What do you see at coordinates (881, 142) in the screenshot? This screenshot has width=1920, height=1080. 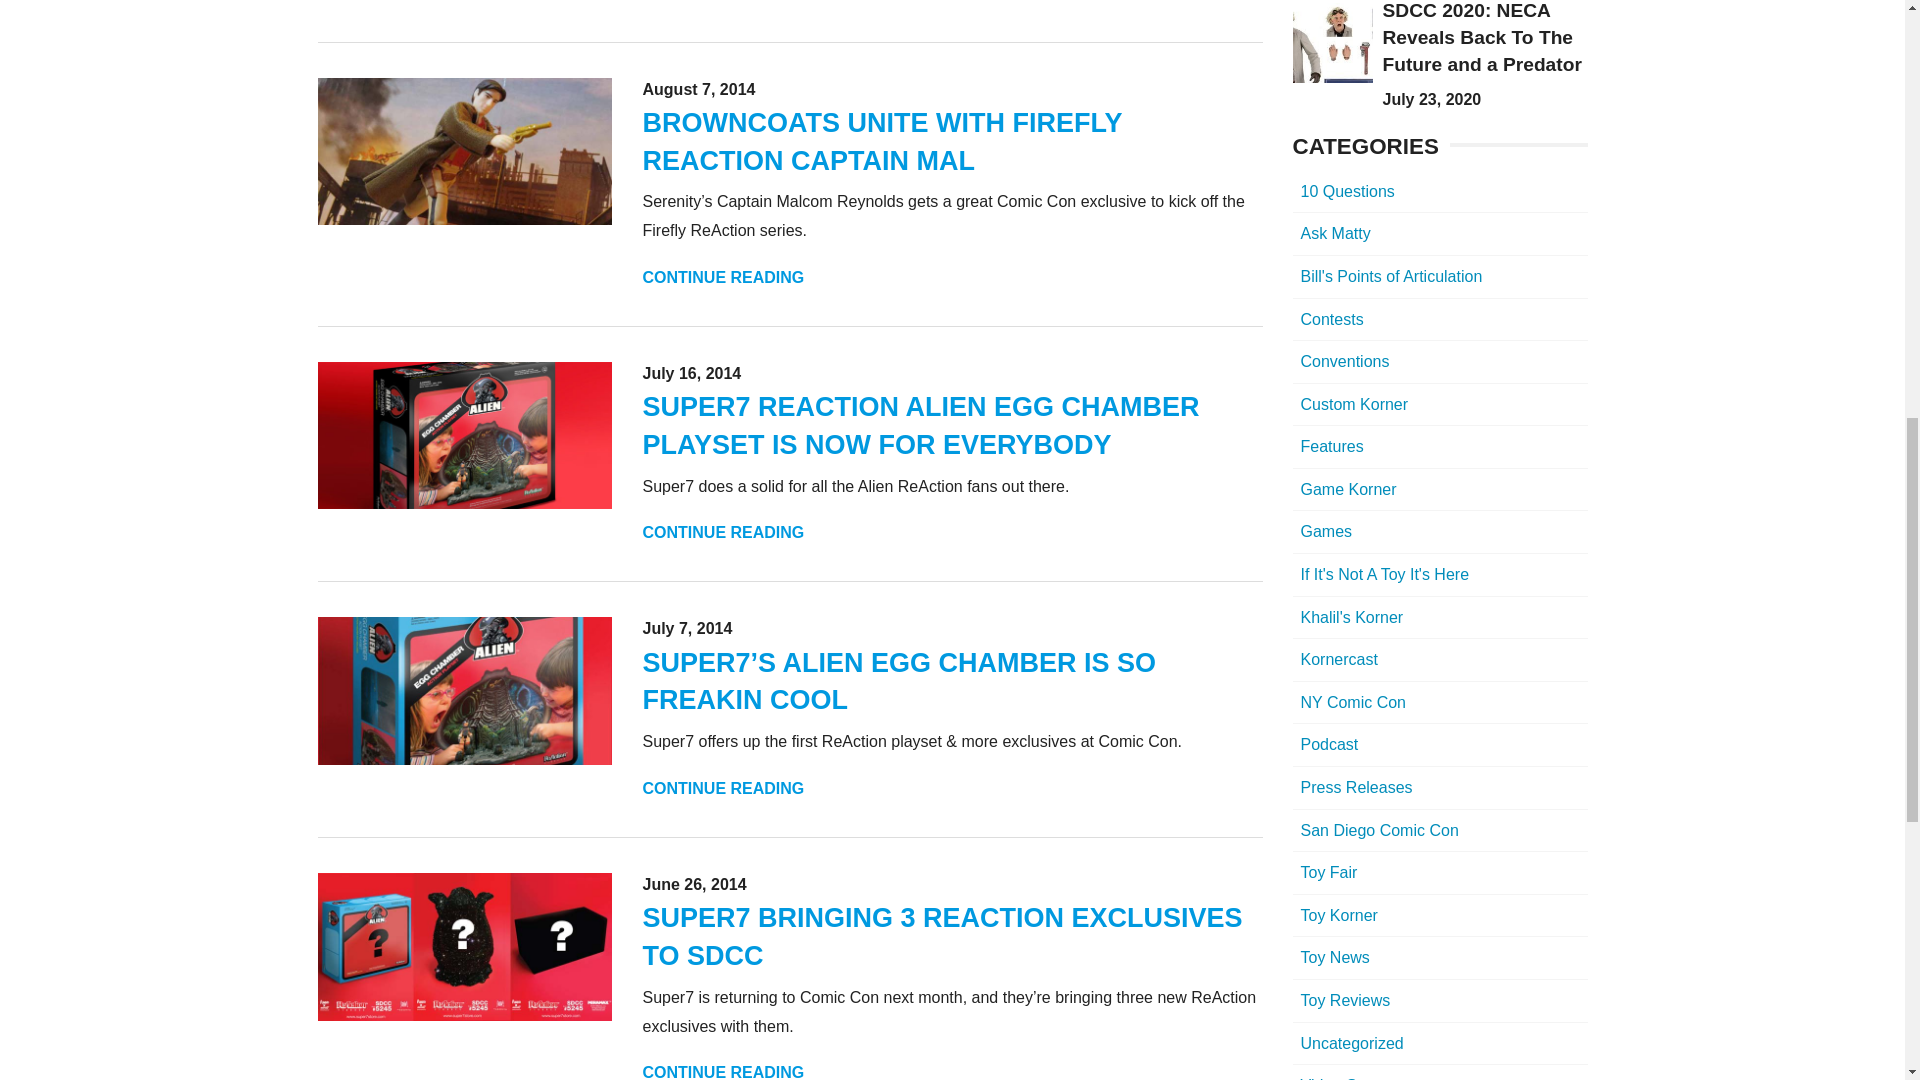 I see `BROWNCOATS UNITE WITH FIREFLY REACTION CAPTAIN MAL` at bounding box center [881, 142].